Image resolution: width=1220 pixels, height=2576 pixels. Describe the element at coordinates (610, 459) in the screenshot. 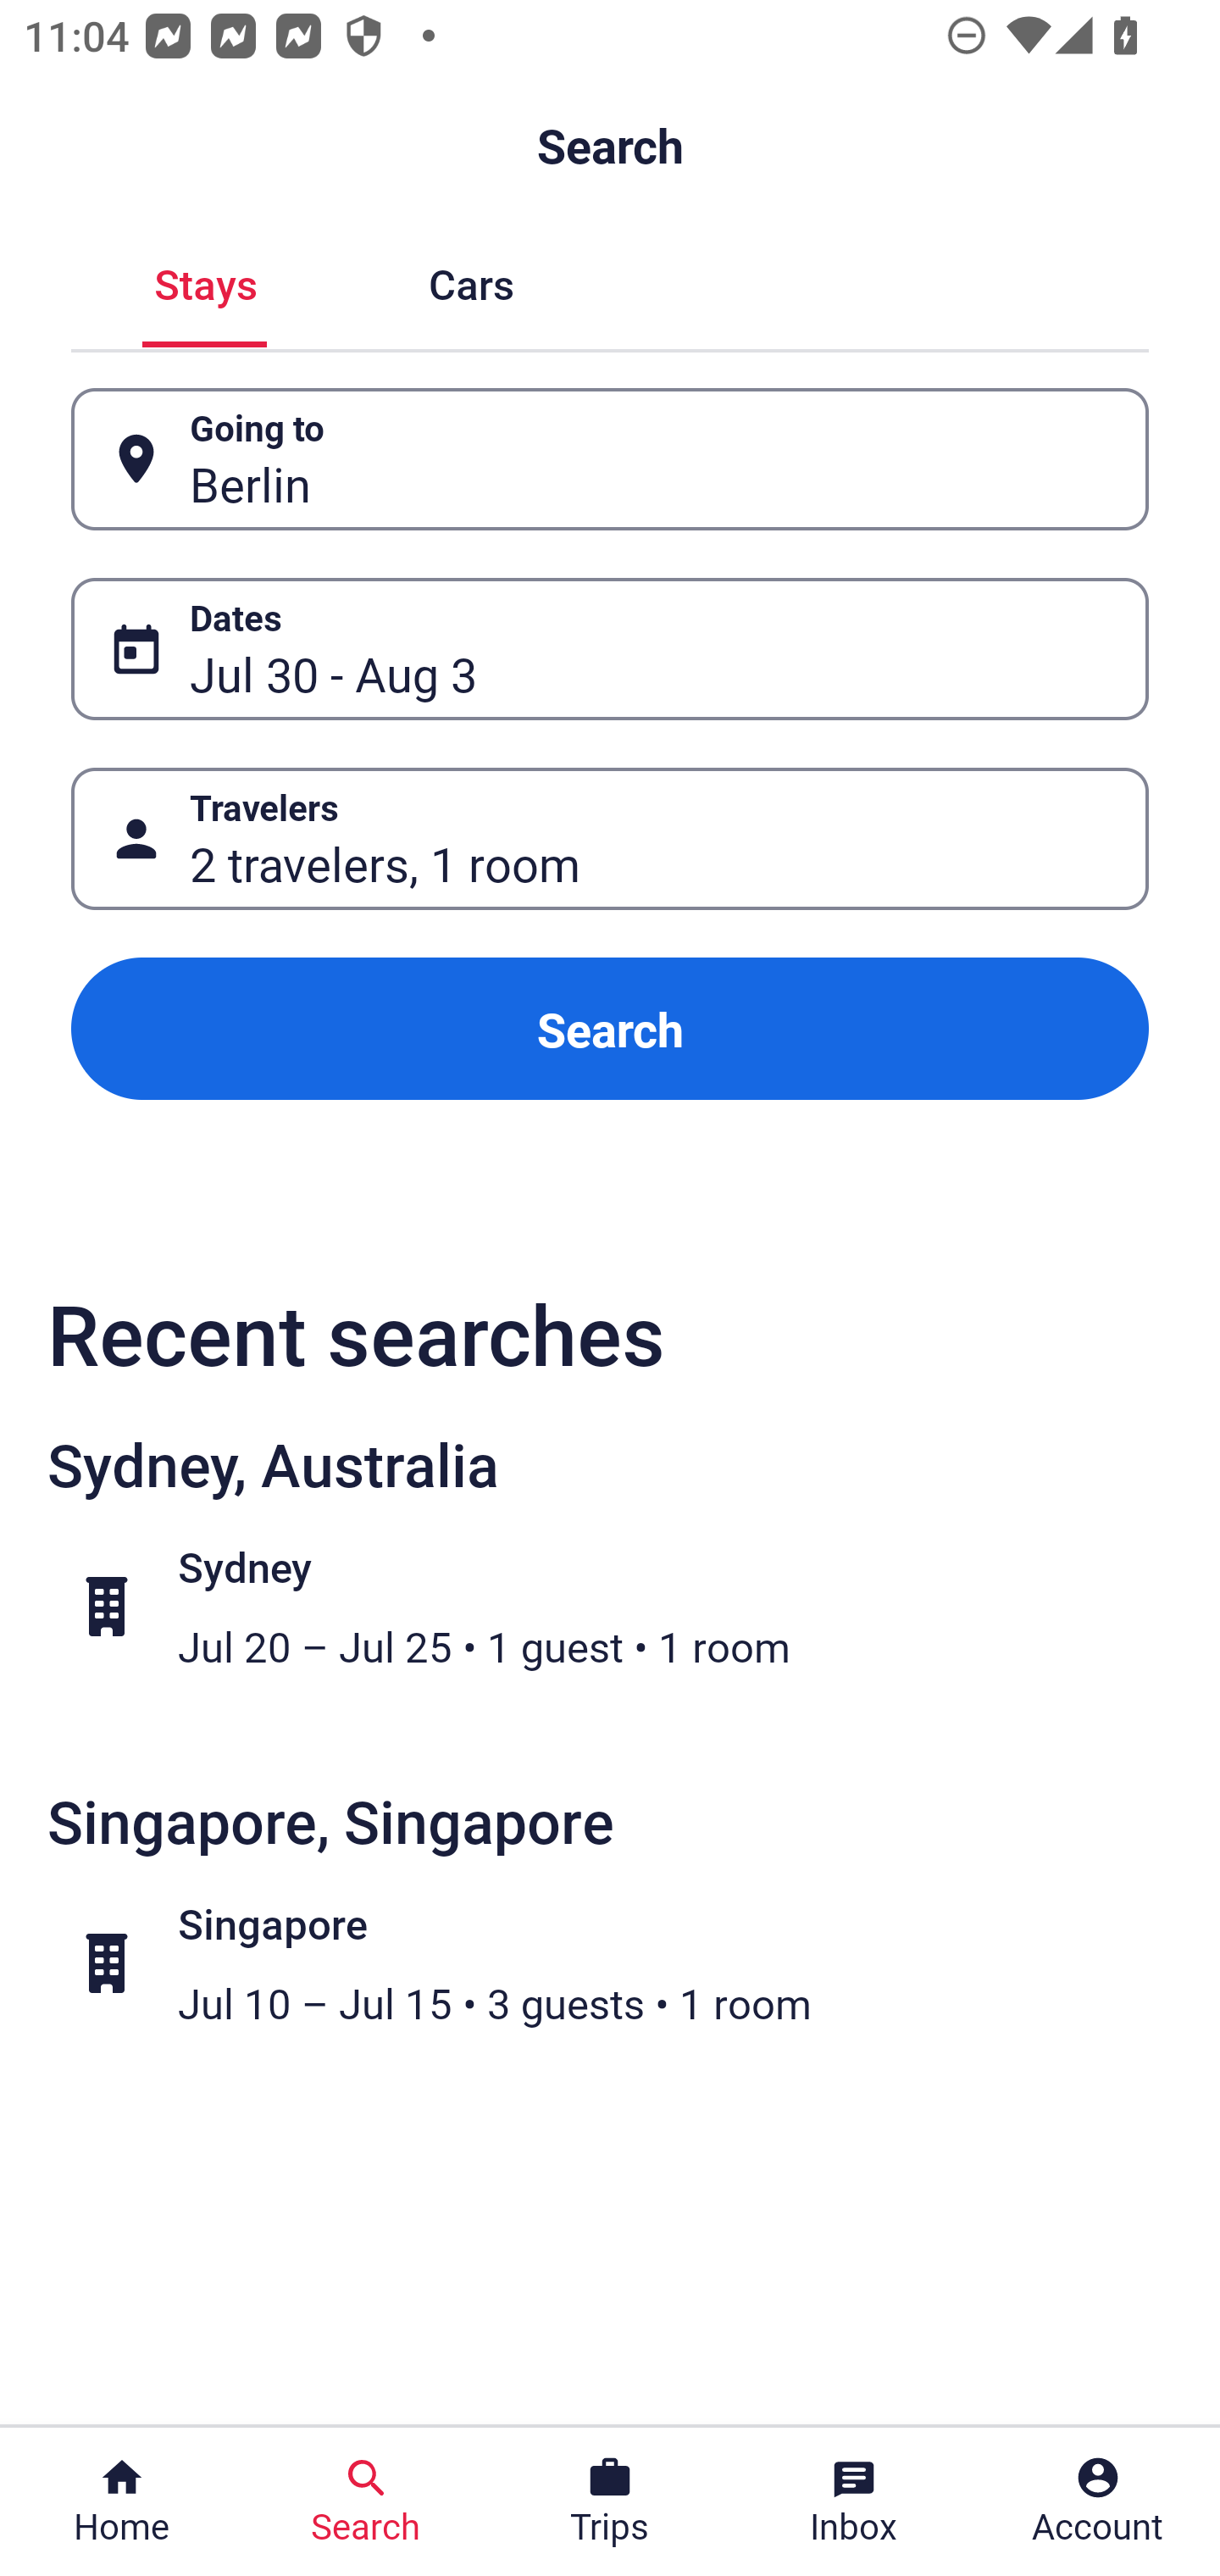

I see `Going to Button Berlin` at that location.